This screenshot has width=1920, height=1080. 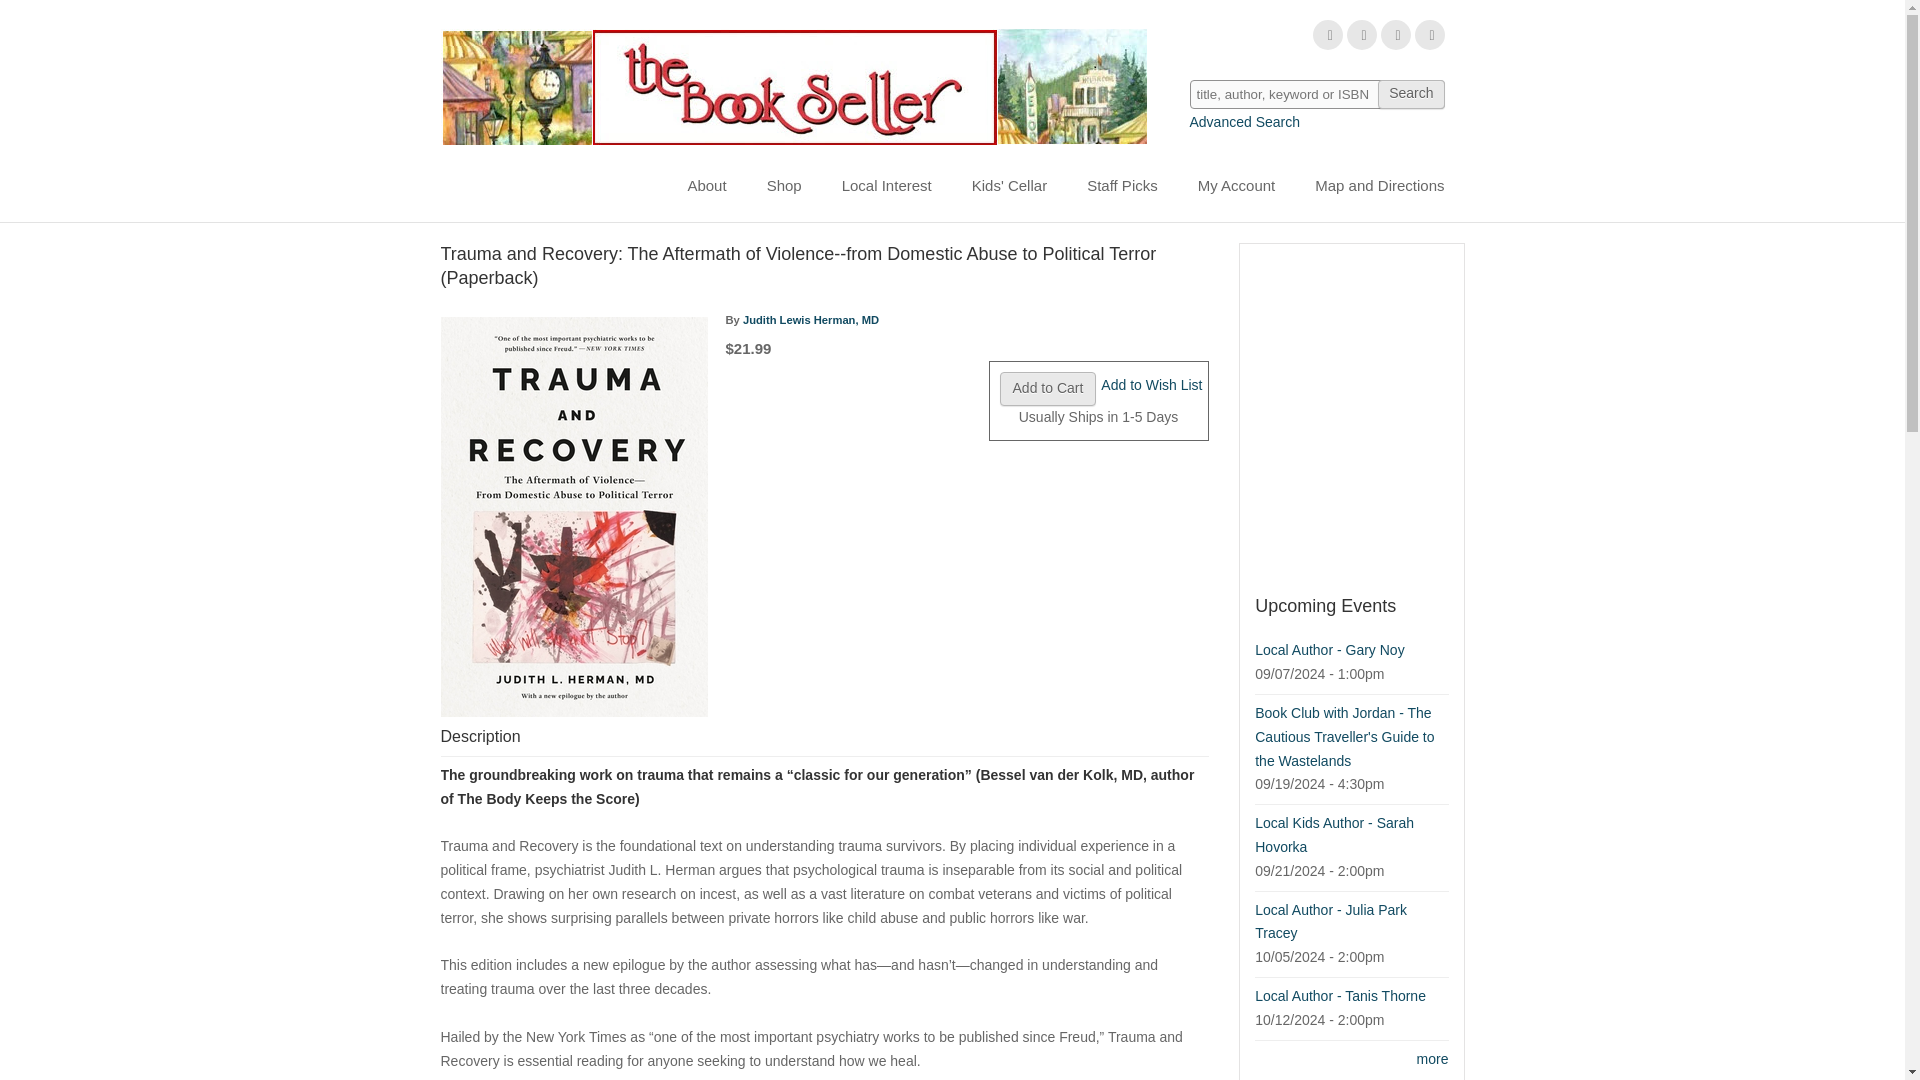 I want to click on Add to Cart, so click(x=1048, y=388).